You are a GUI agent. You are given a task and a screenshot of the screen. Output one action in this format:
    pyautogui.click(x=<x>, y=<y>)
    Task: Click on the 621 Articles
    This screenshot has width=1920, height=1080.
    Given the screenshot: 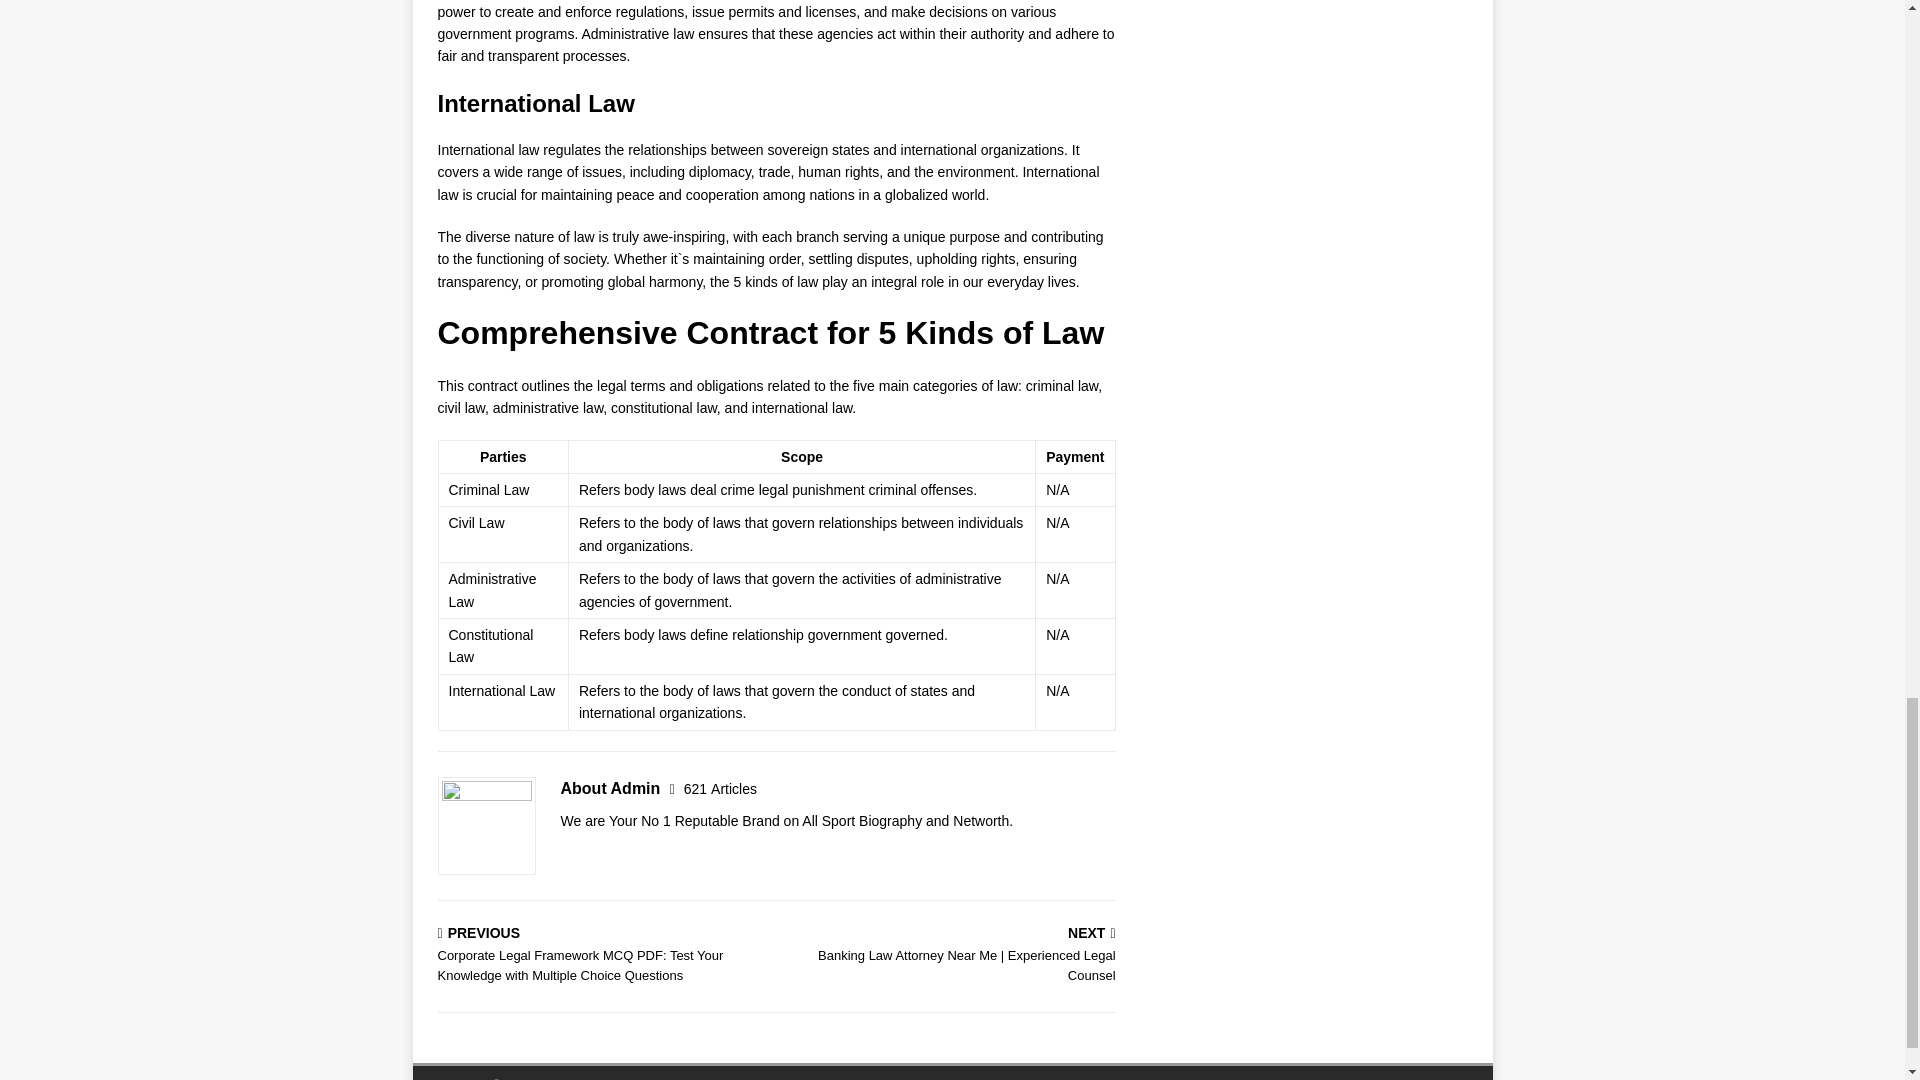 What is the action you would take?
    pyautogui.click(x=720, y=788)
    